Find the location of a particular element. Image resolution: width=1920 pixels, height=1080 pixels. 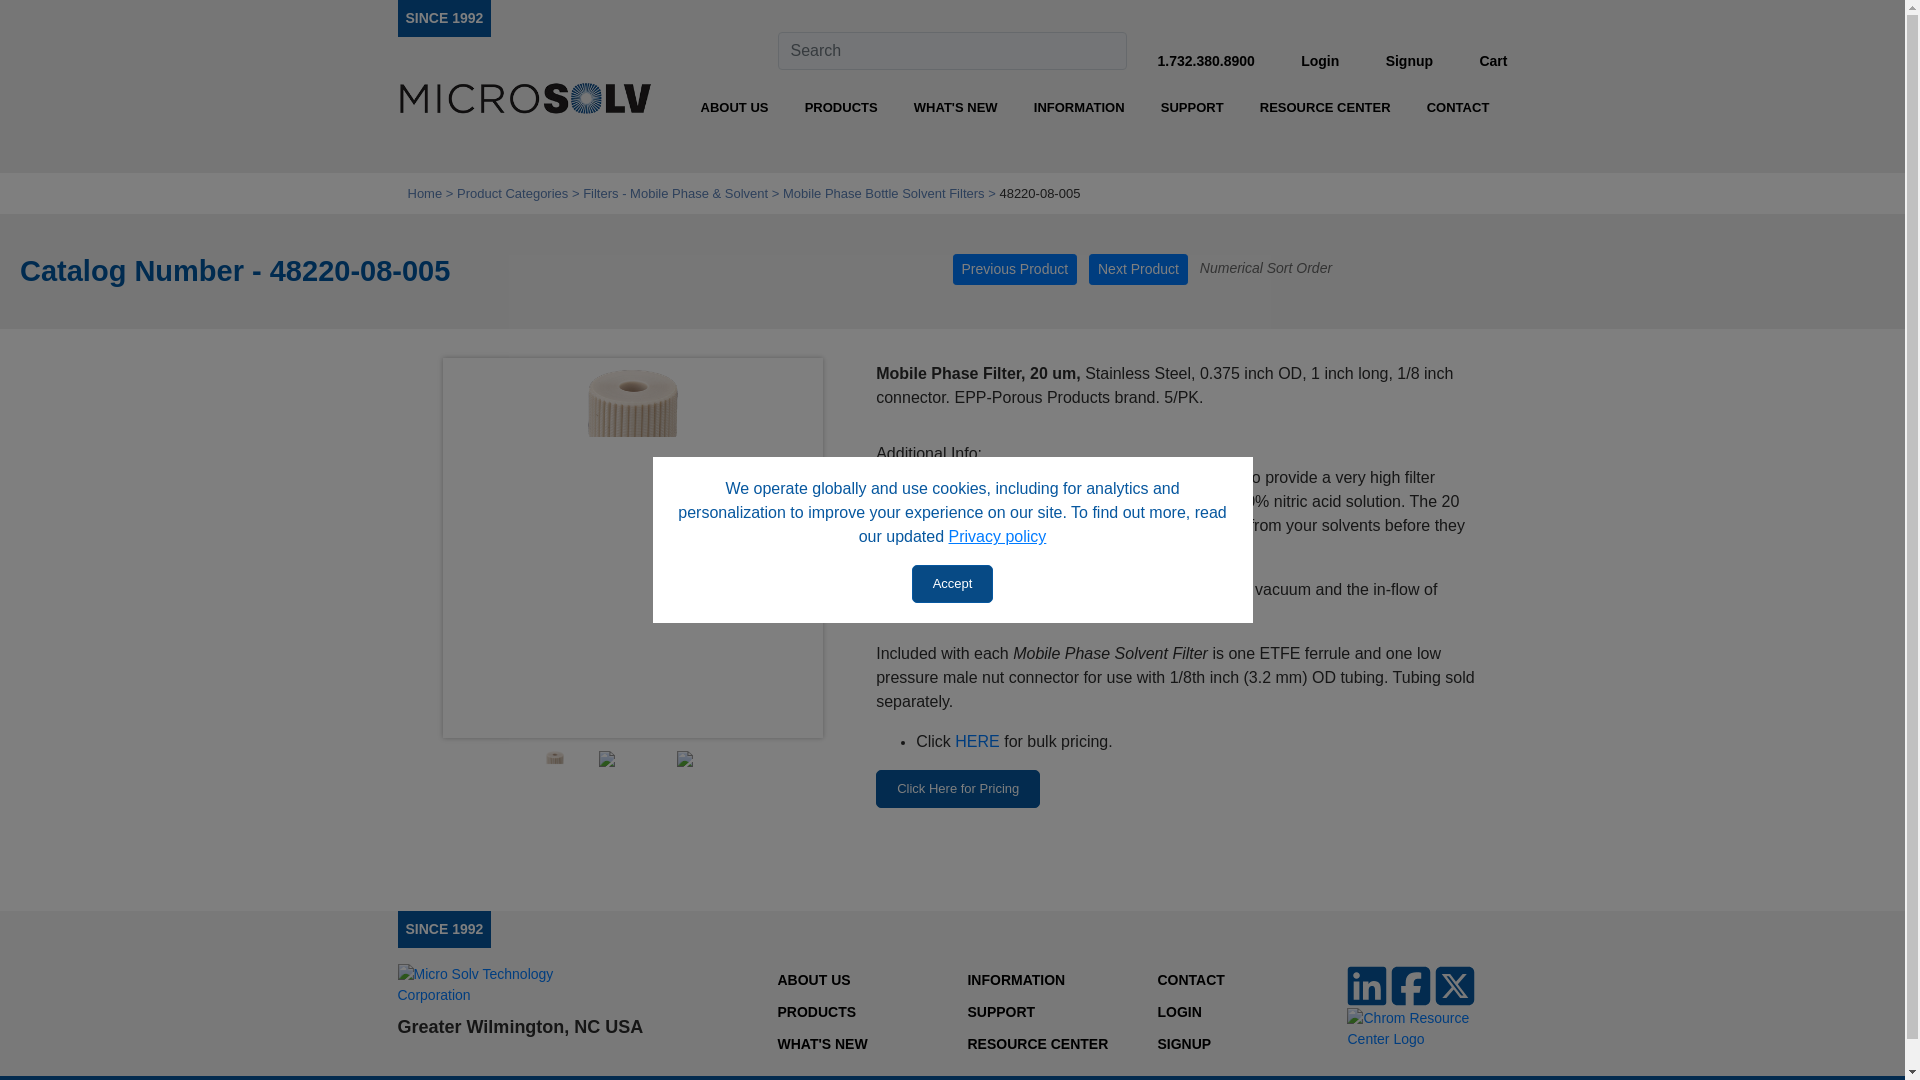

PRODUCTS is located at coordinates (840, 108).